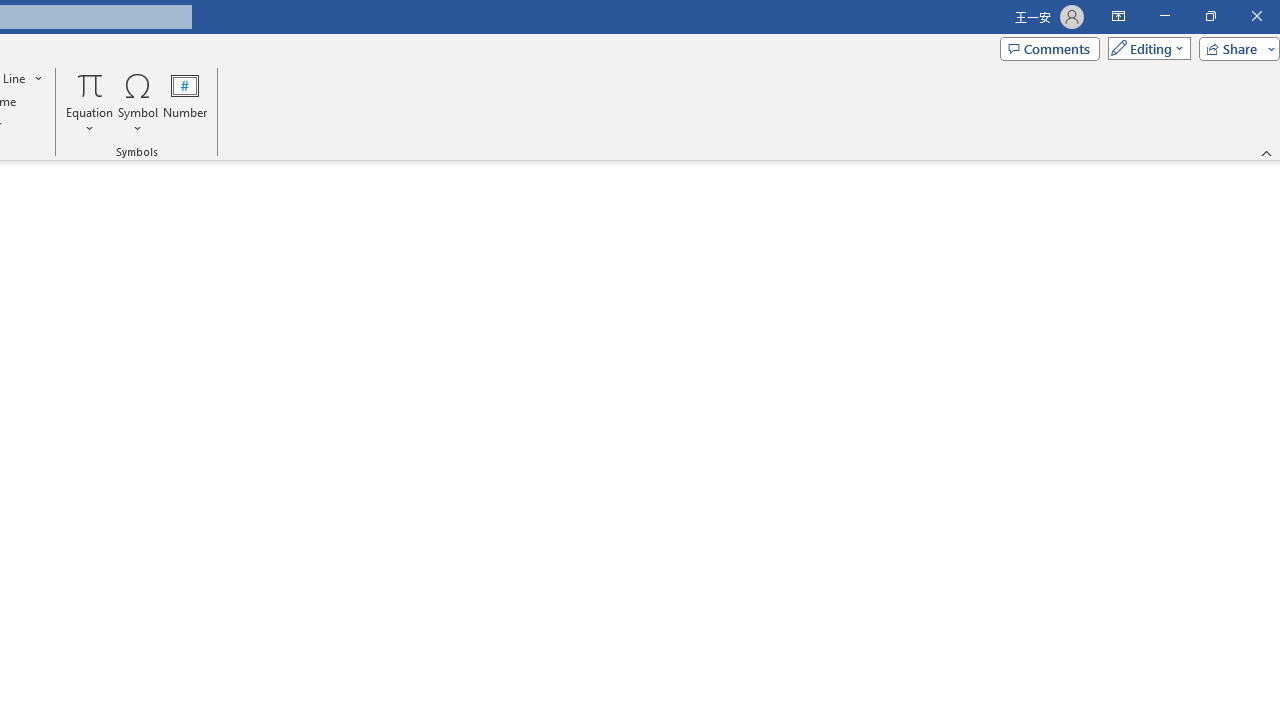  I want to click on Symbol, so click(138, 102).